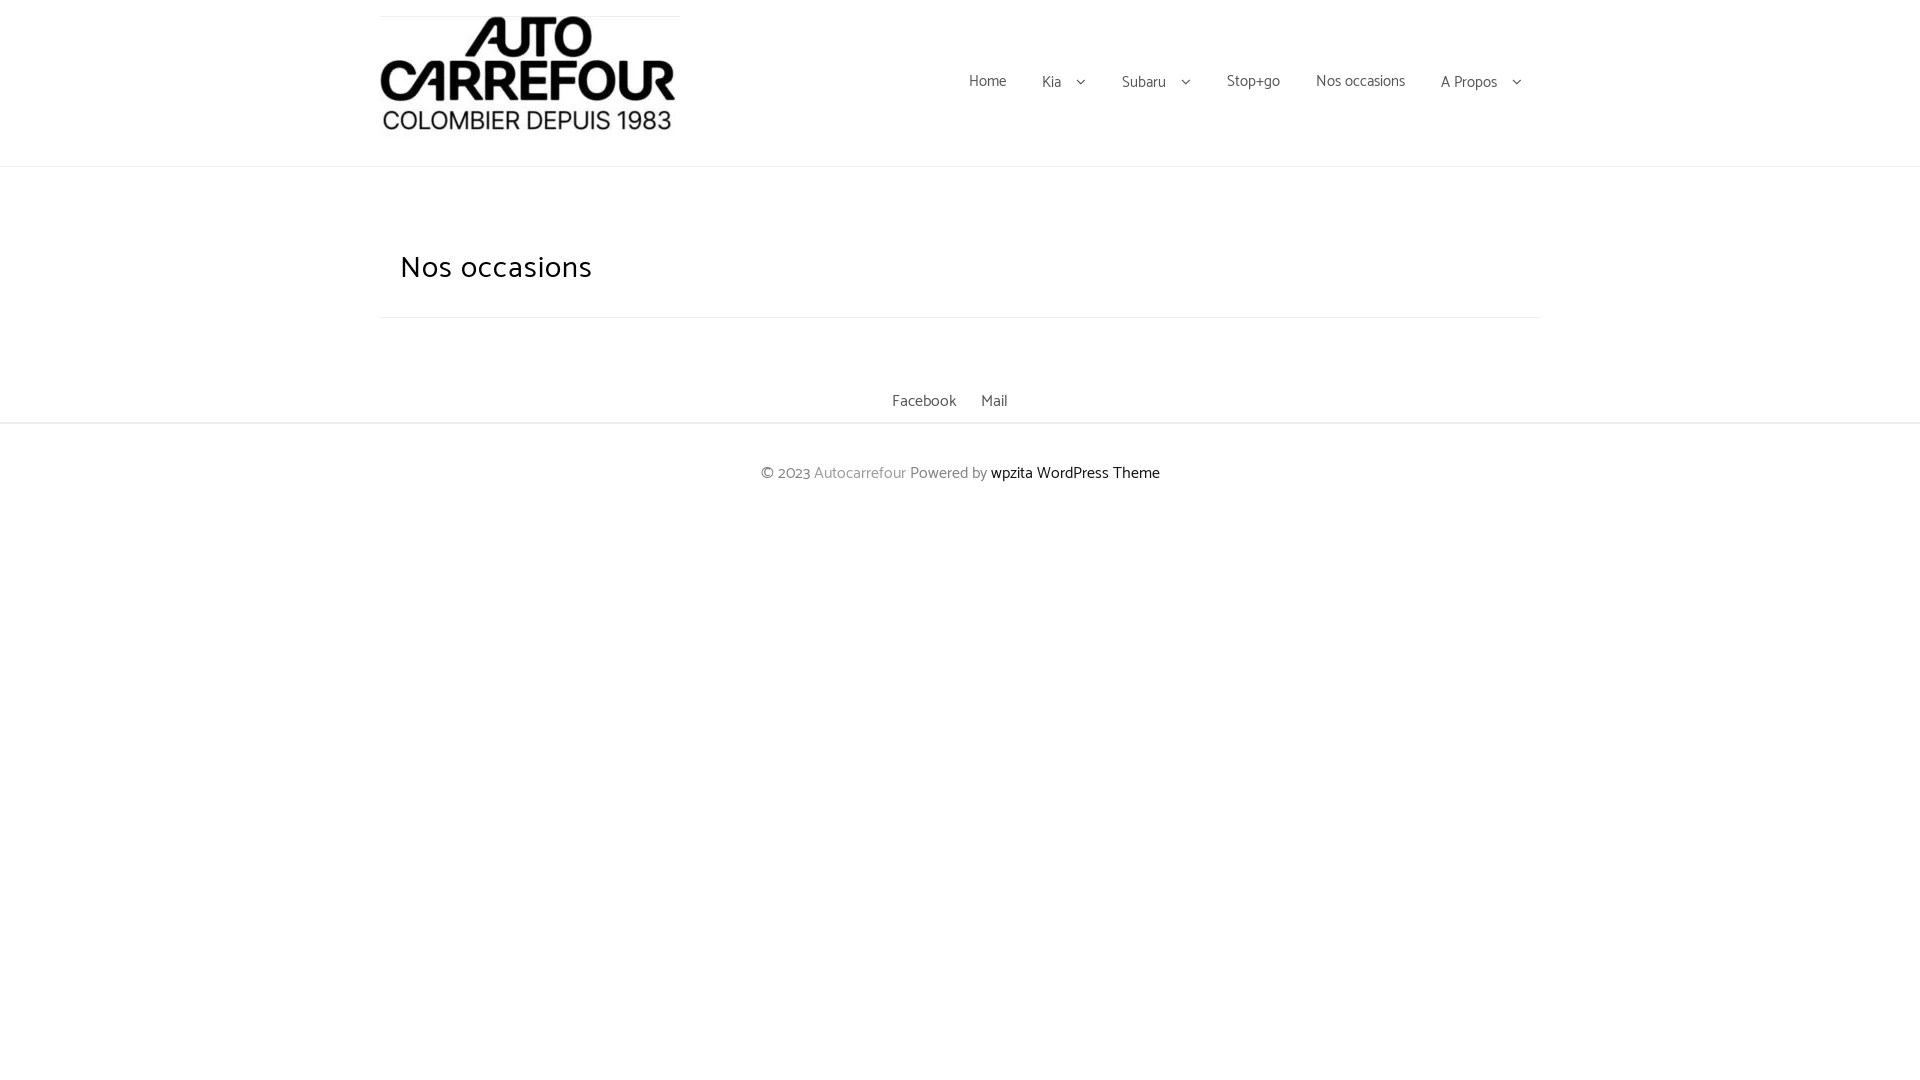  Describe the element at coordinates (994, 402) in the screenshot. I see `Mail` at that location.